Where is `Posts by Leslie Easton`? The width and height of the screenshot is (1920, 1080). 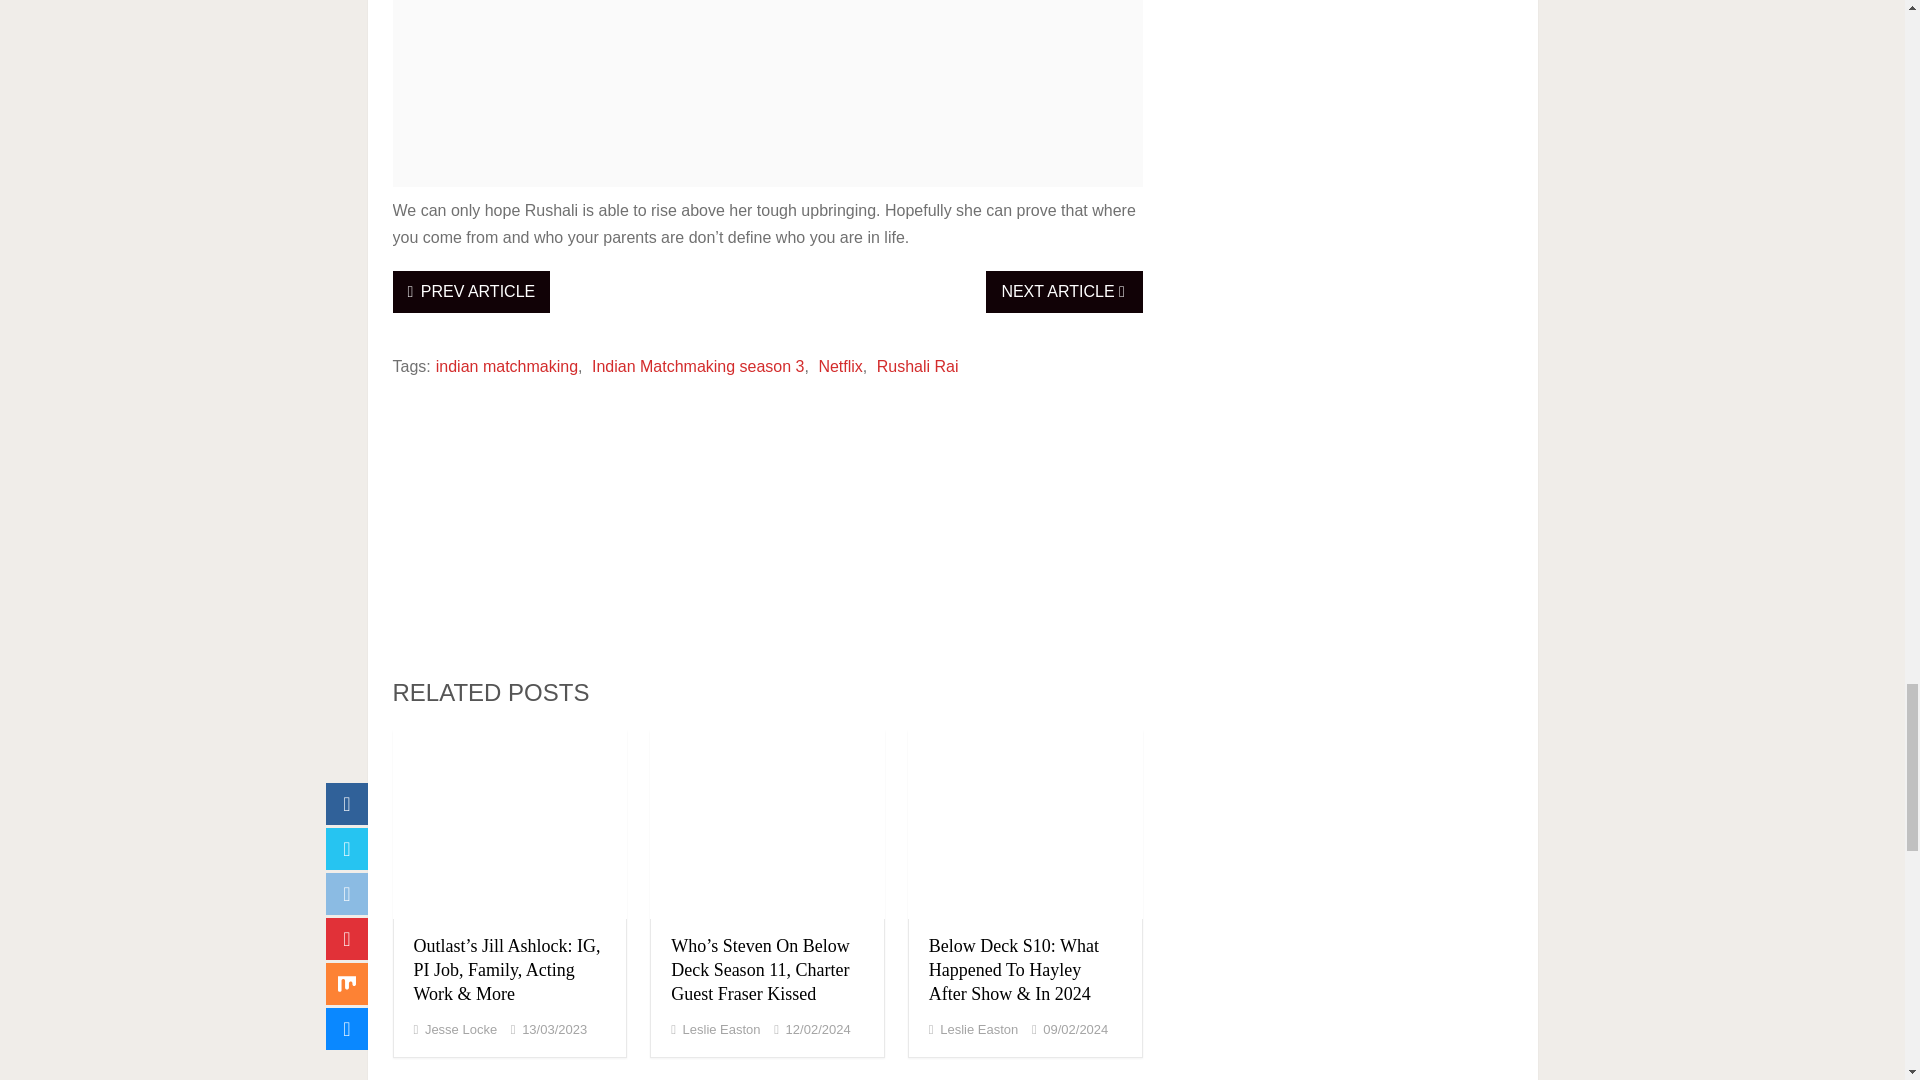 Posts by Leslie Easton is located at coordinates (722, 1028).